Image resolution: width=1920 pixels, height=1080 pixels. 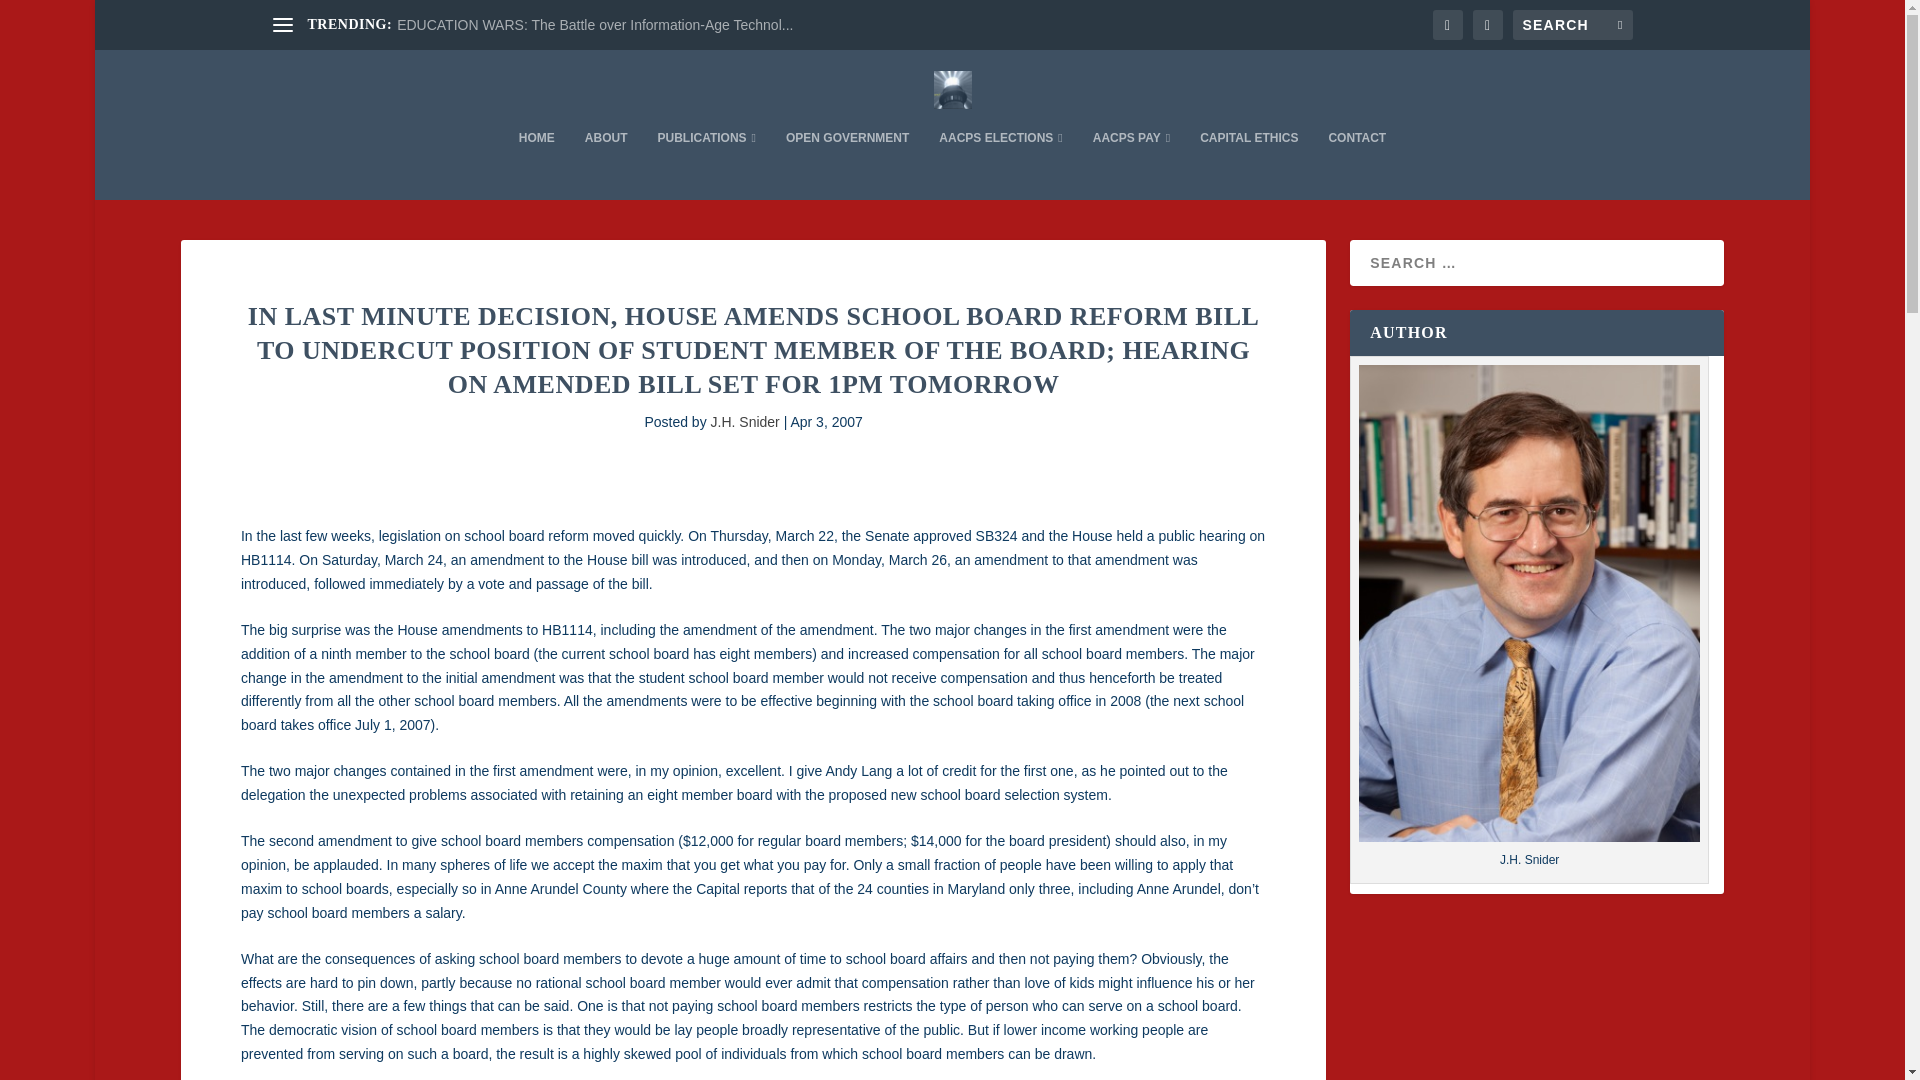 What do you see at coordinates (744, 421) in the screenshot?
I see `Posts by J.H. Snider` at bounding box center [744, 421].